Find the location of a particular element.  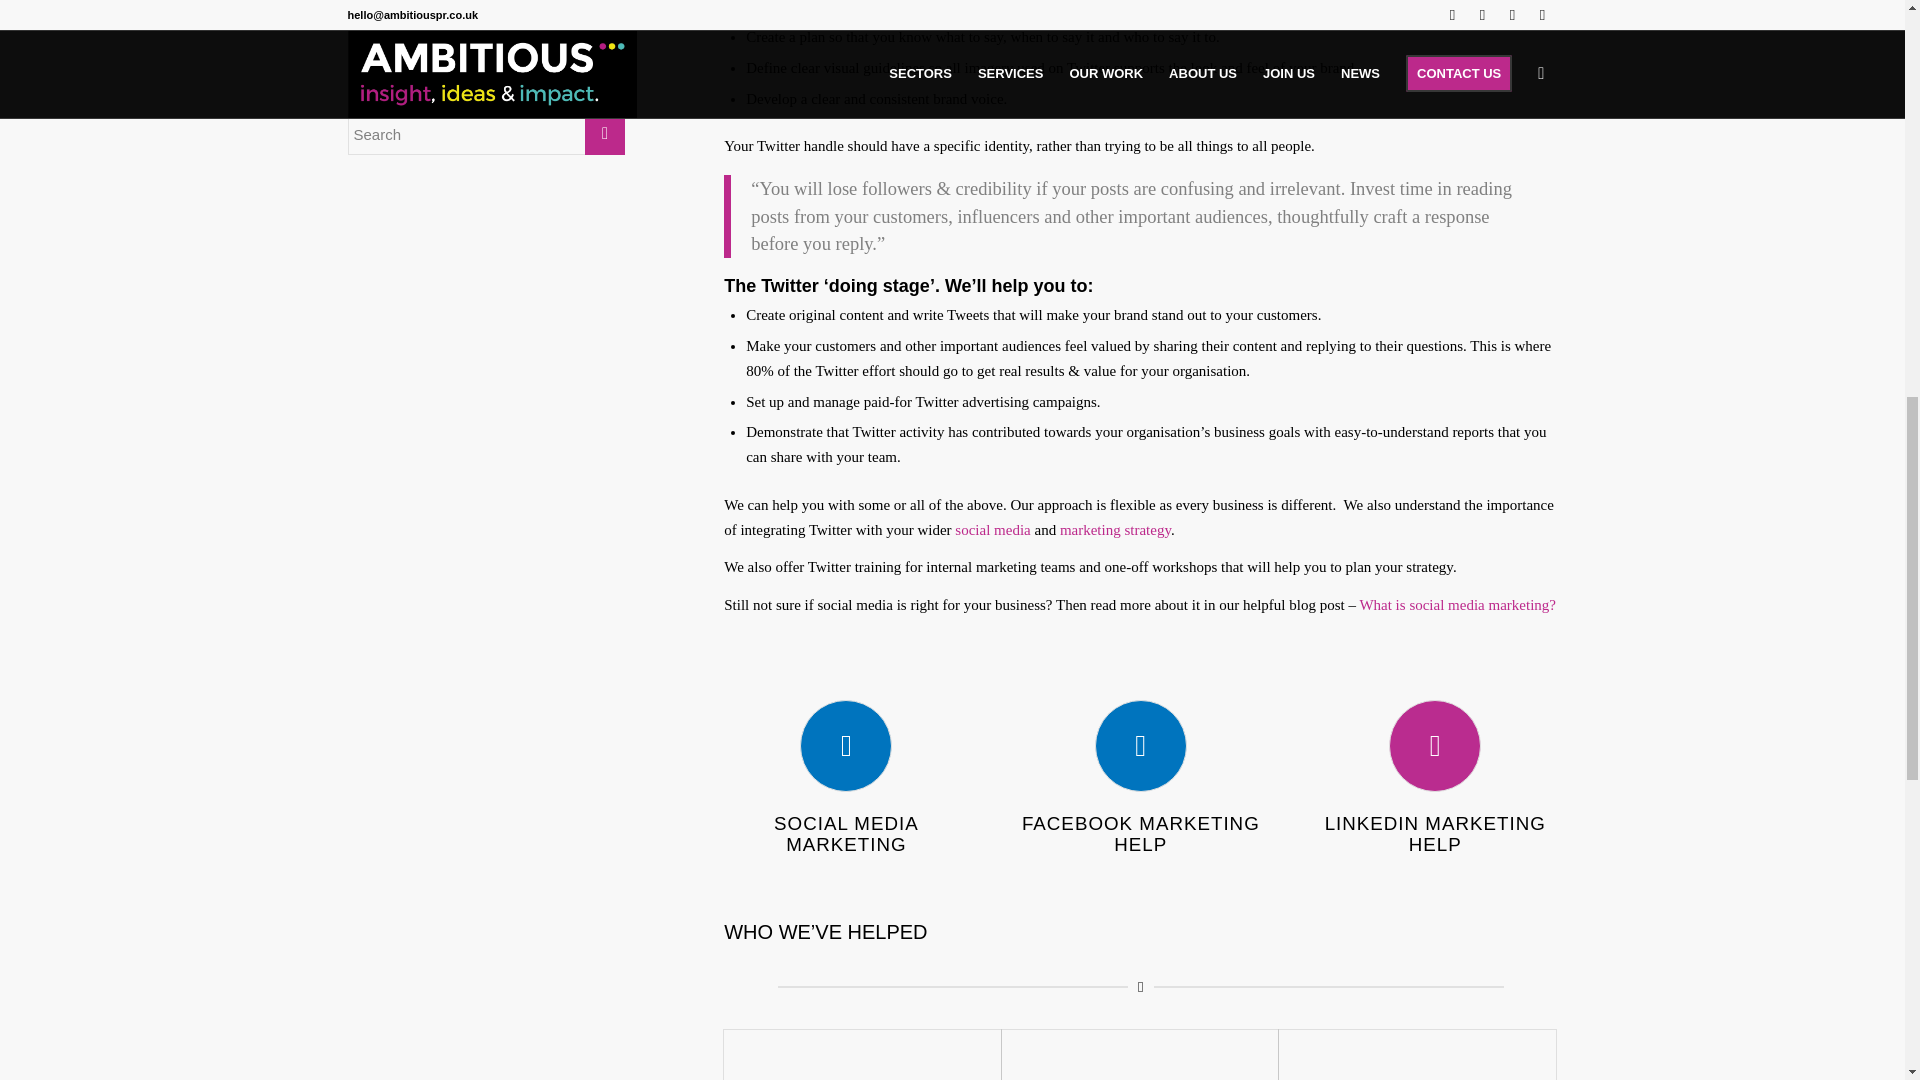

Facebook Marketing Help is located at coordinates (1140, 745).